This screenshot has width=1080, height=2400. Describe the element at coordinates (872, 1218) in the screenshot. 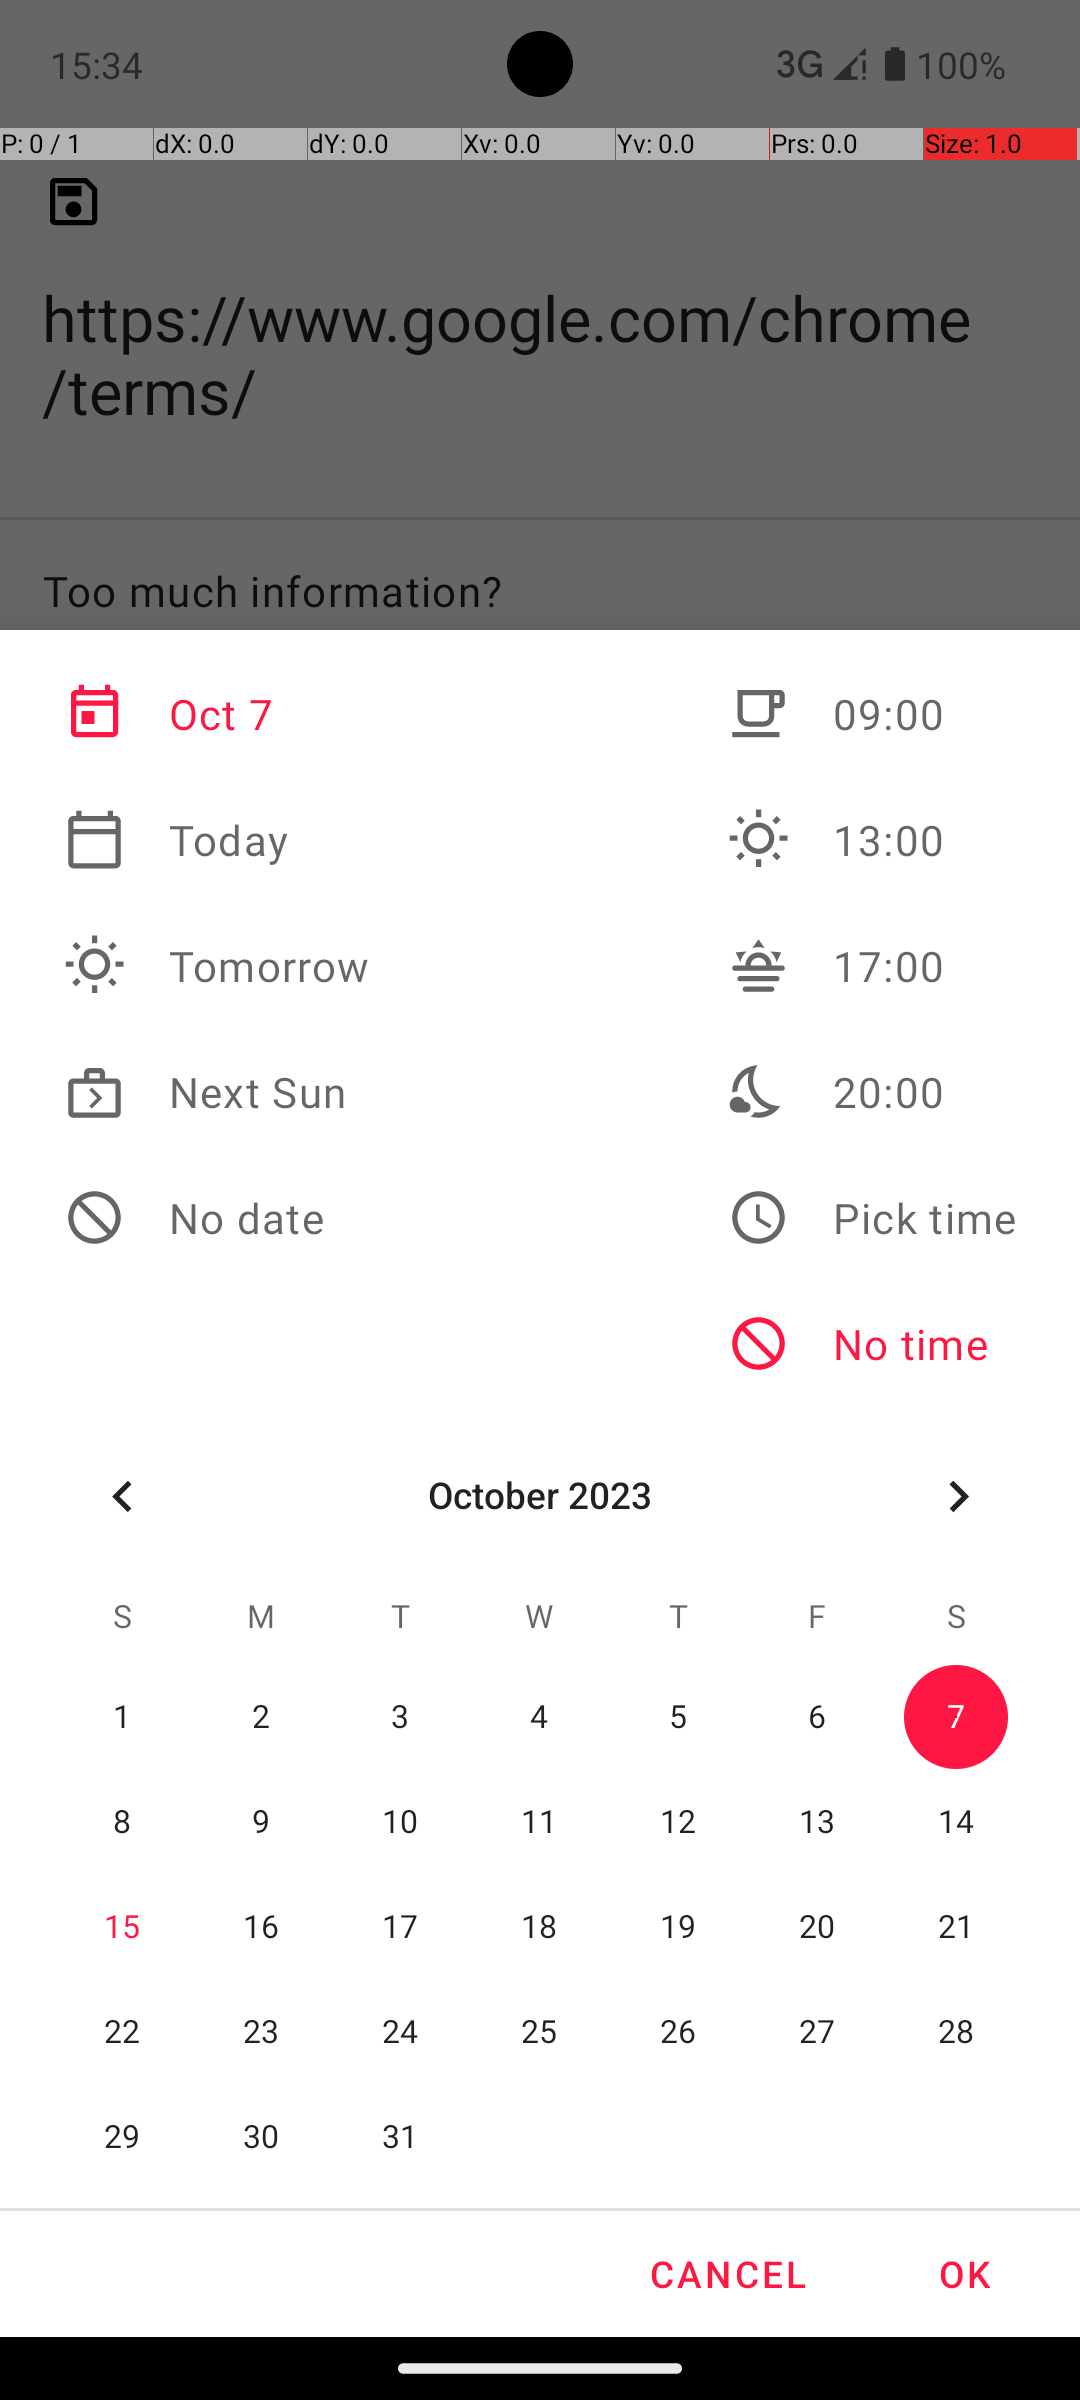

I see `Pick time` at that location.